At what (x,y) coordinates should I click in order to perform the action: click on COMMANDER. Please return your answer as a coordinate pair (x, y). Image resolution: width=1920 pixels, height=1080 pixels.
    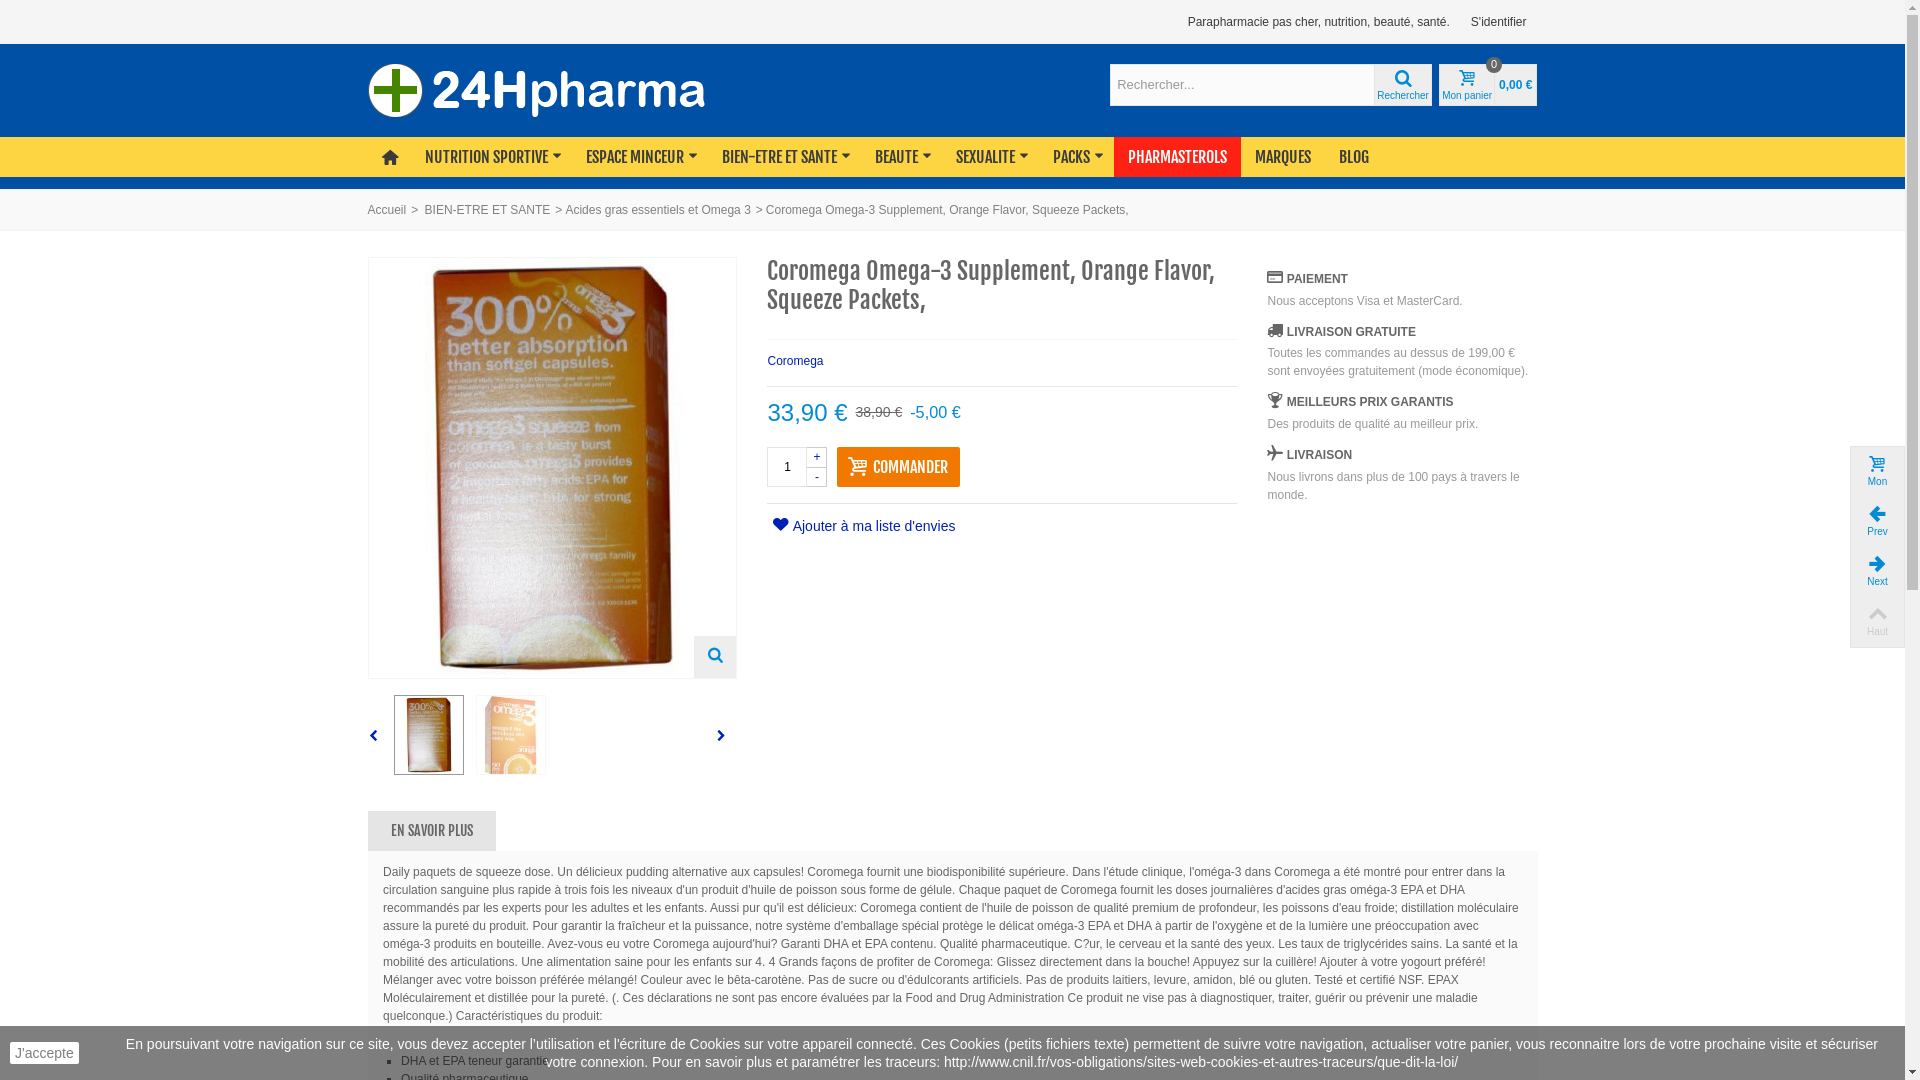
    Looking at the image, I should click on (898, 466).